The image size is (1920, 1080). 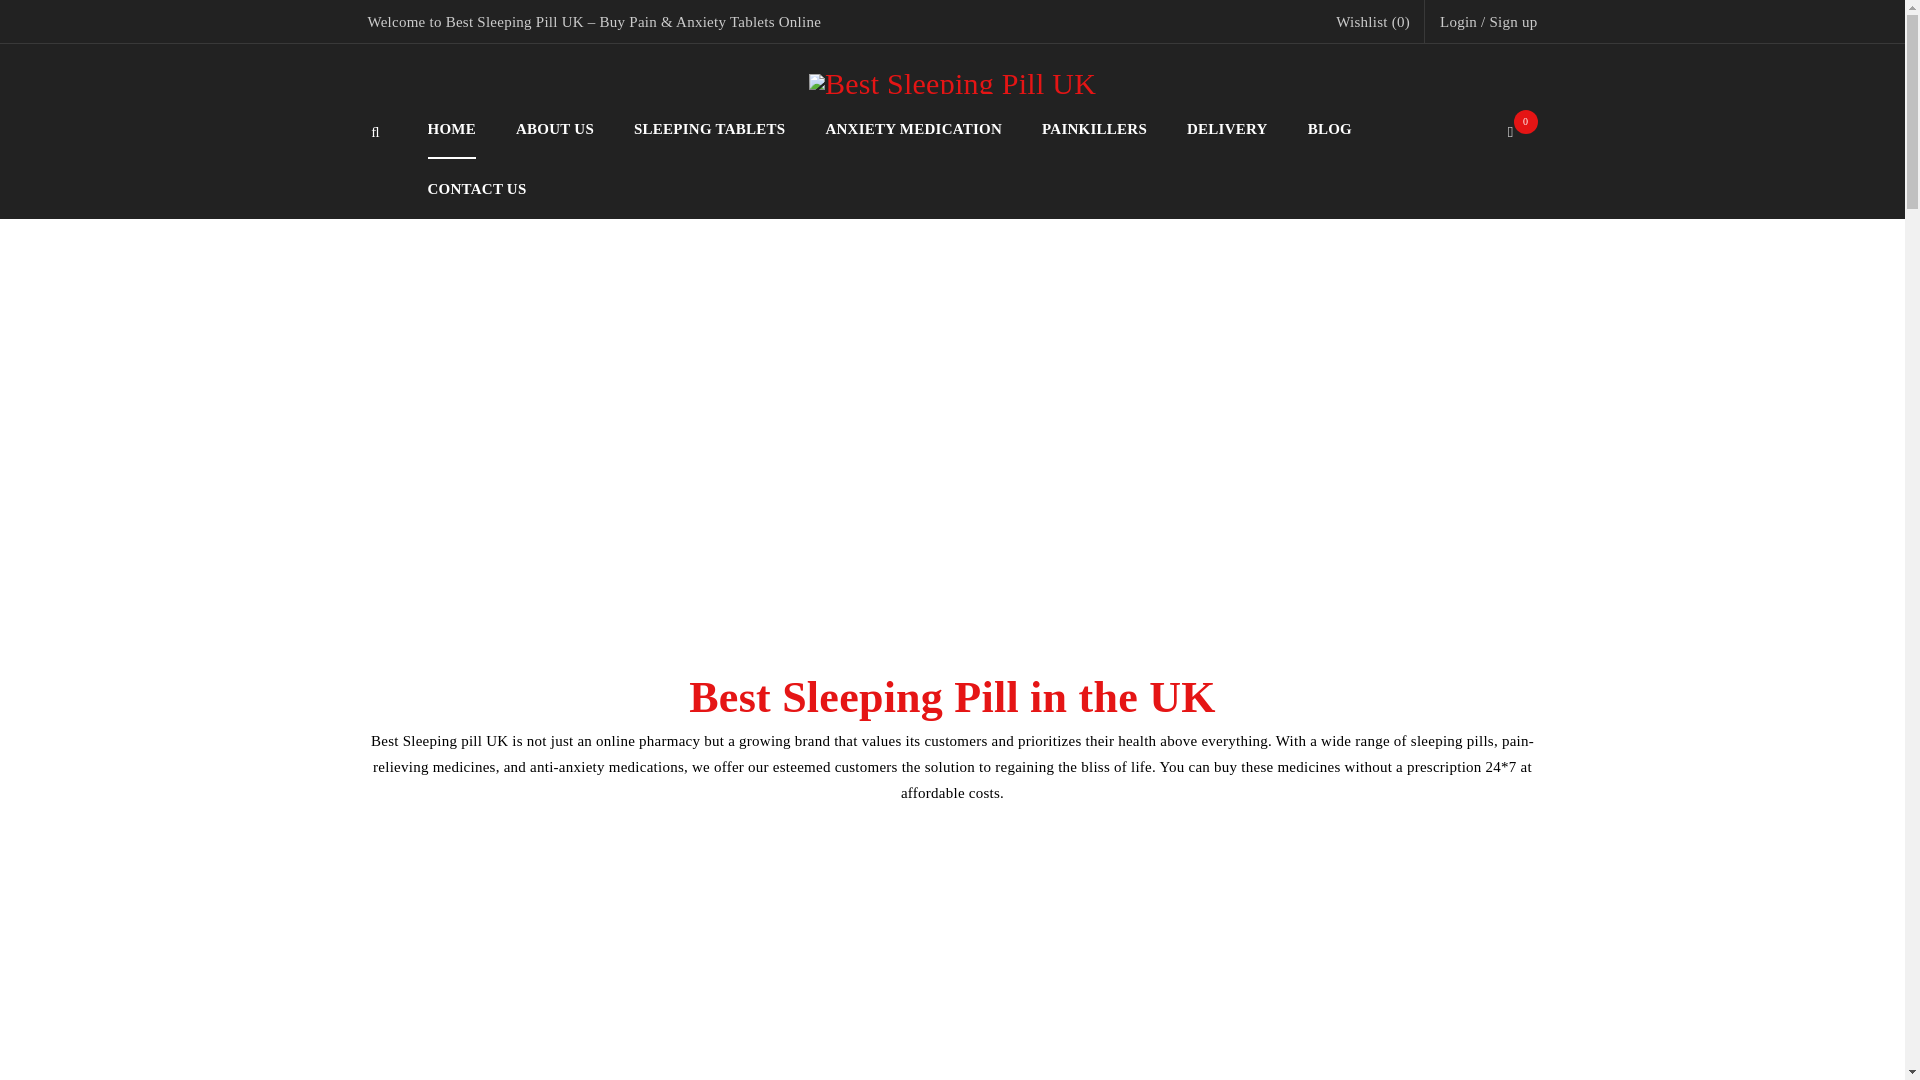 I want to click on Log in, so click(x=490, y=629).